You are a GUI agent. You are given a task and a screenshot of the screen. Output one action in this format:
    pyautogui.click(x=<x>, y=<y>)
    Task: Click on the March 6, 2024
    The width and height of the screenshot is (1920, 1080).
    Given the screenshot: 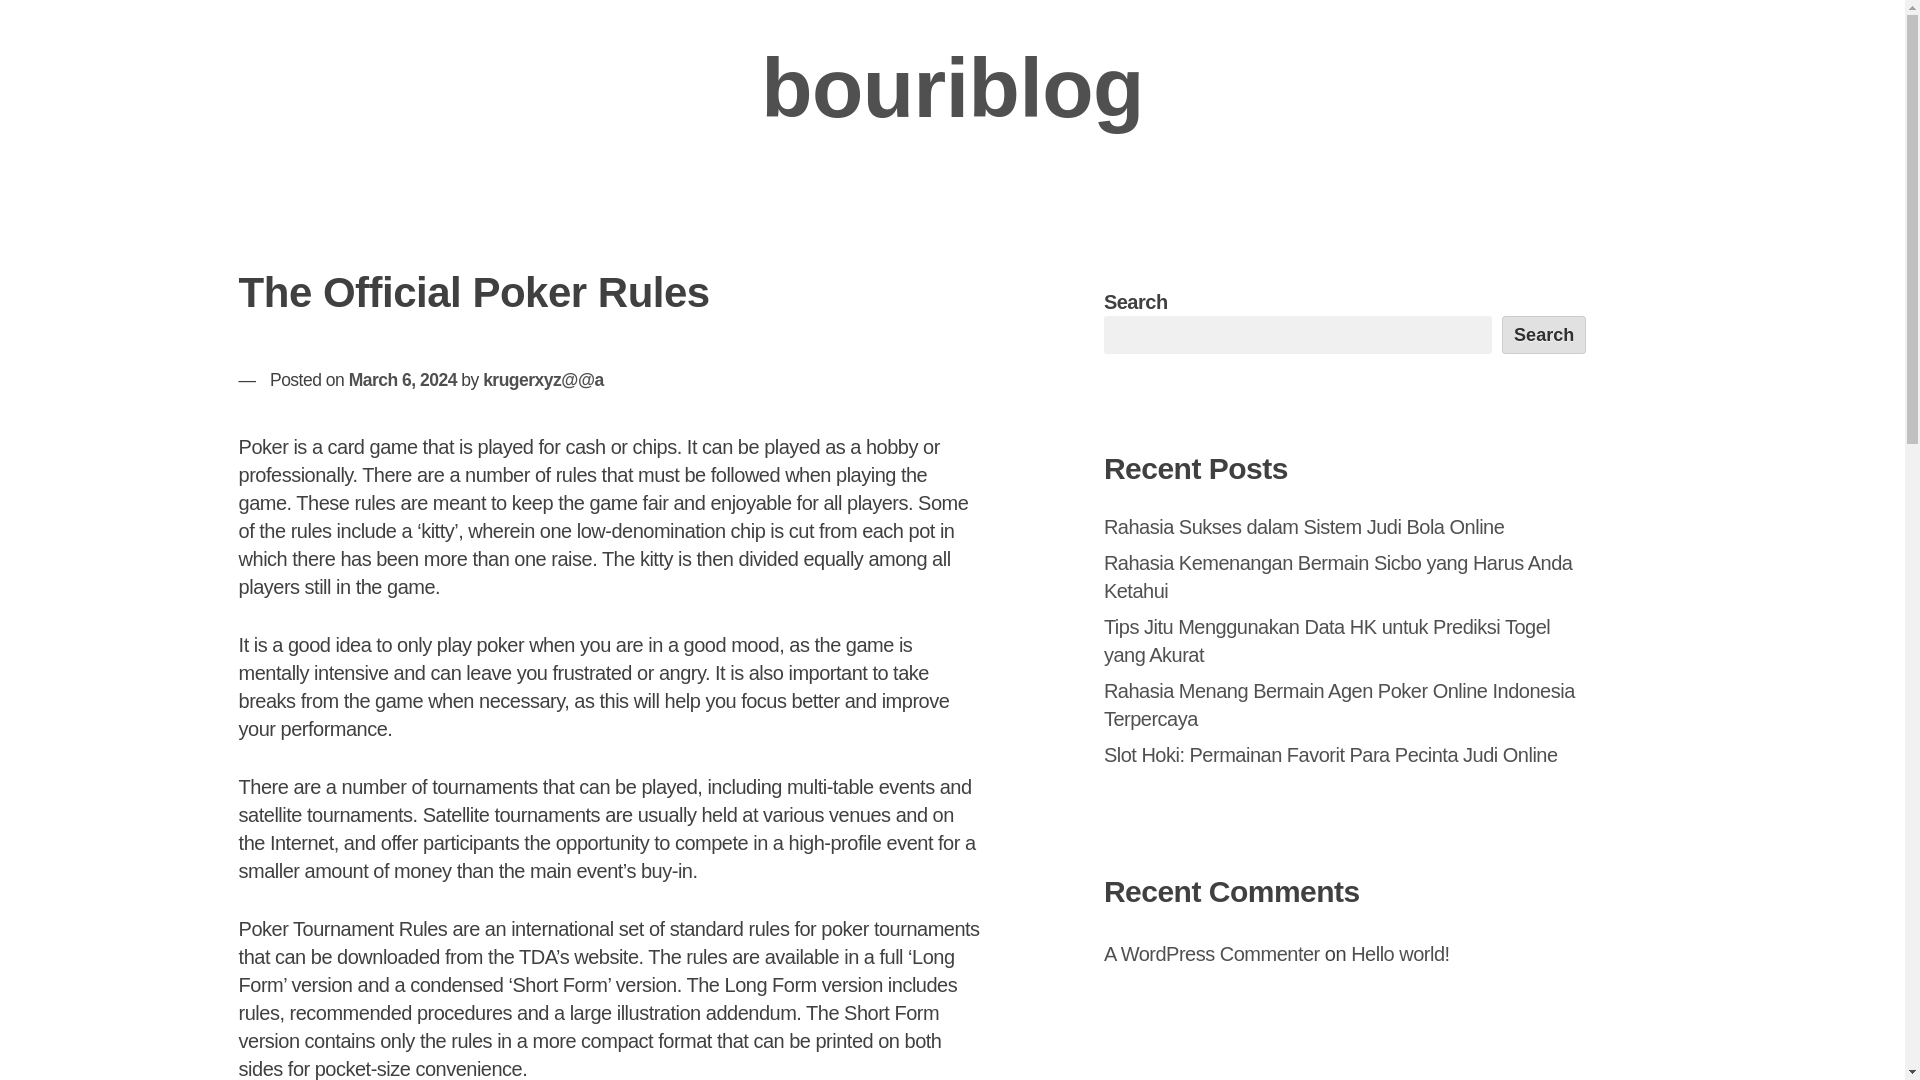 What is the action you would take?
    pyautogui.click(x=402, y=380)
    